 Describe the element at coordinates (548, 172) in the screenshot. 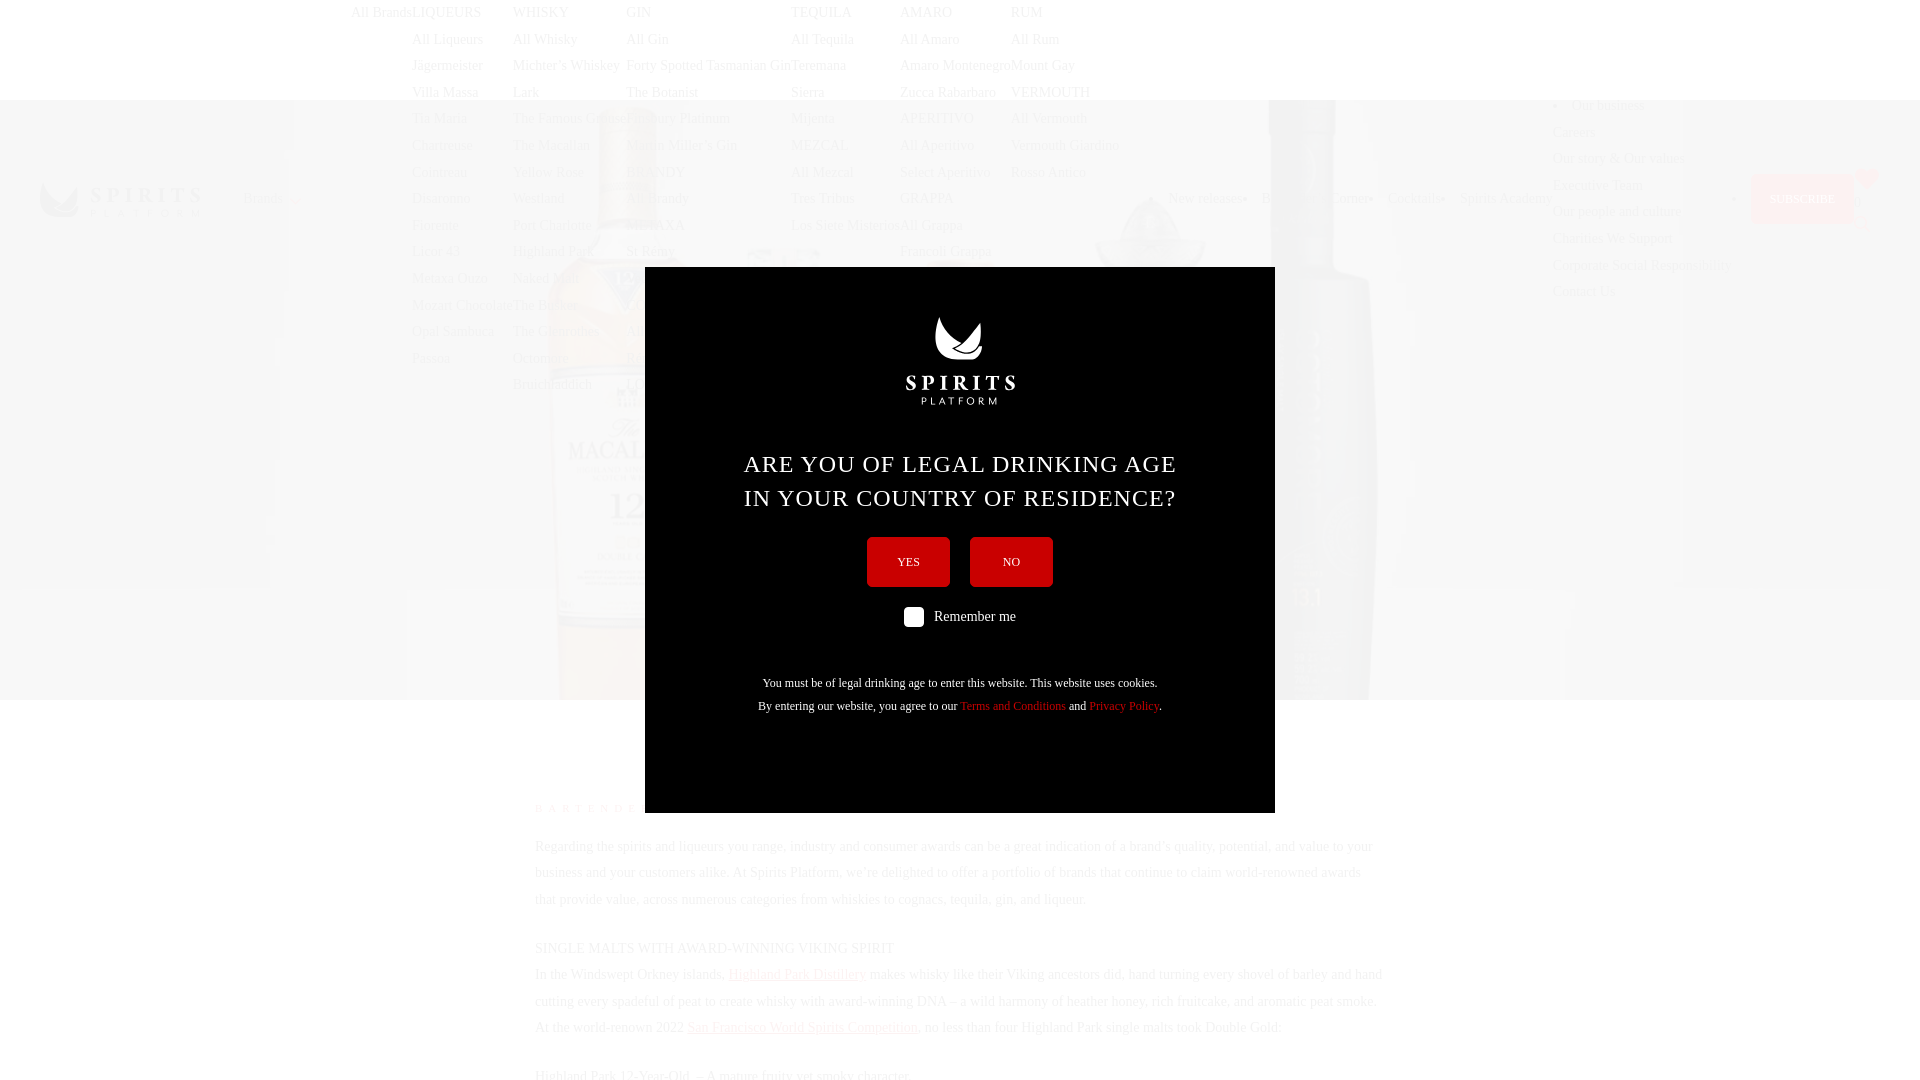

I see `Yellow Rose` at that location.